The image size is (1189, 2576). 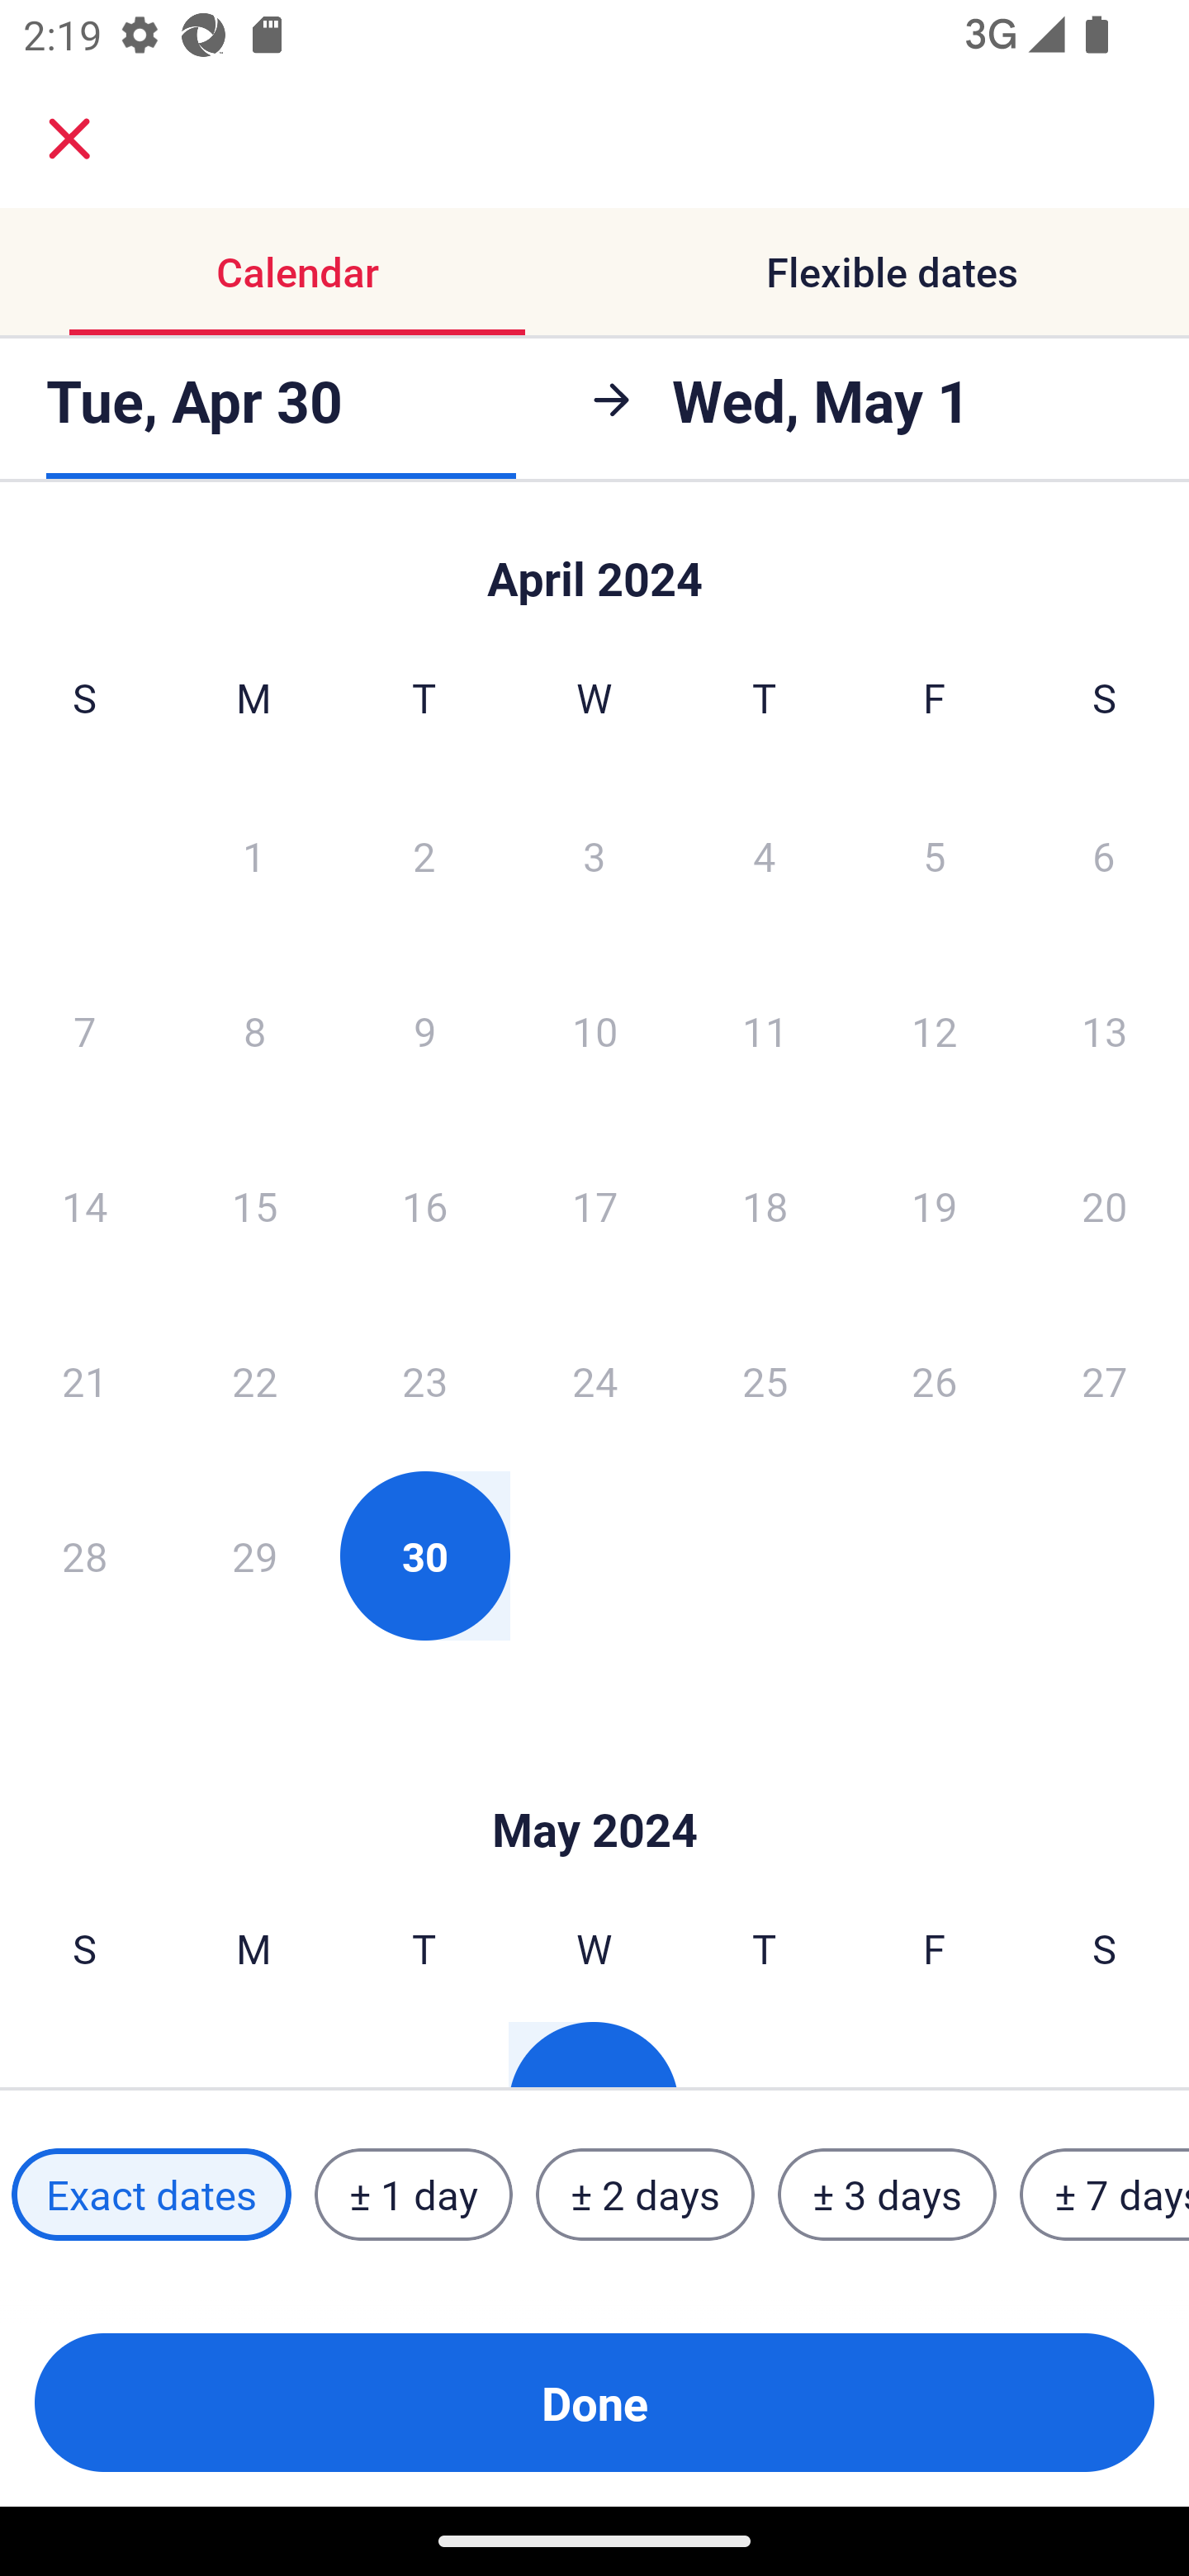 What do you see at coordinates (1105, 1380) in the screenshot?
I see `27 Saturday, April 27, 2024` at bounding box center [1105, 1380].